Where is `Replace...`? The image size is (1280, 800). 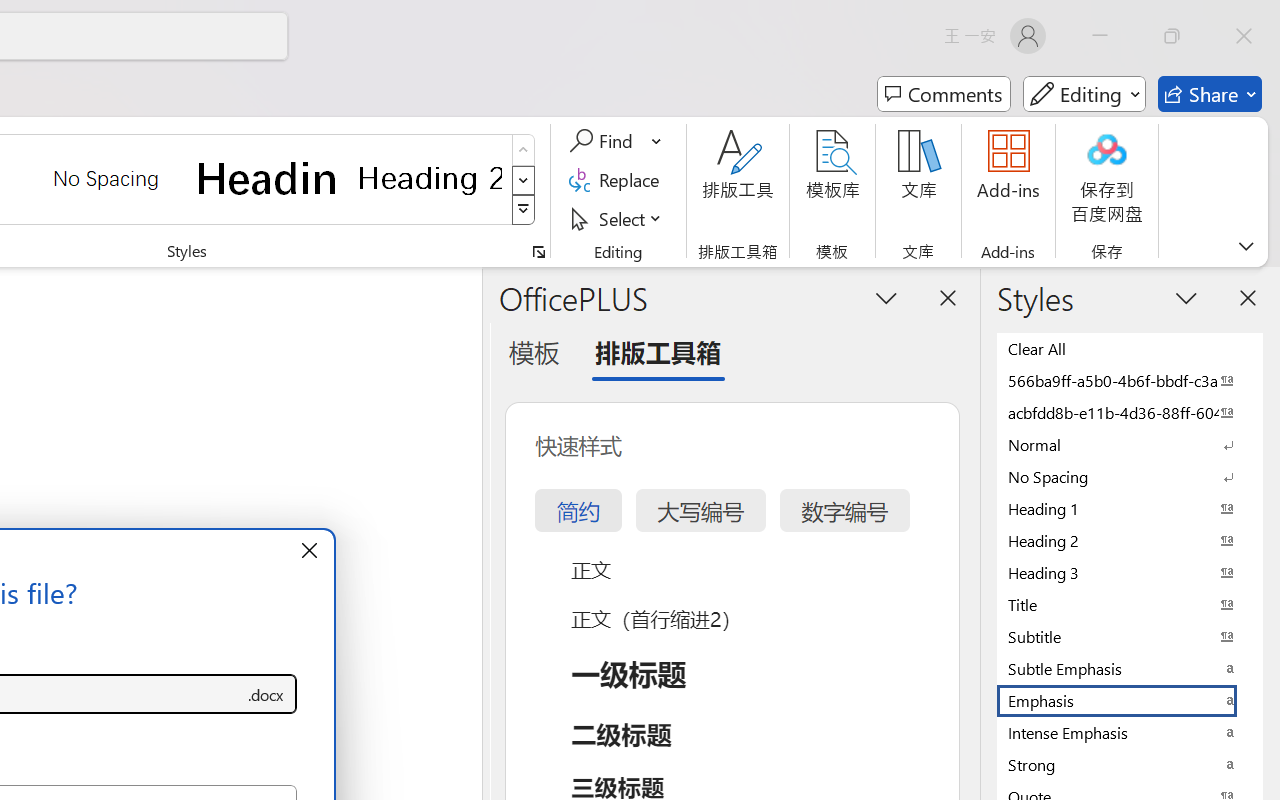
Replace... is located at coordinates (618, 180).